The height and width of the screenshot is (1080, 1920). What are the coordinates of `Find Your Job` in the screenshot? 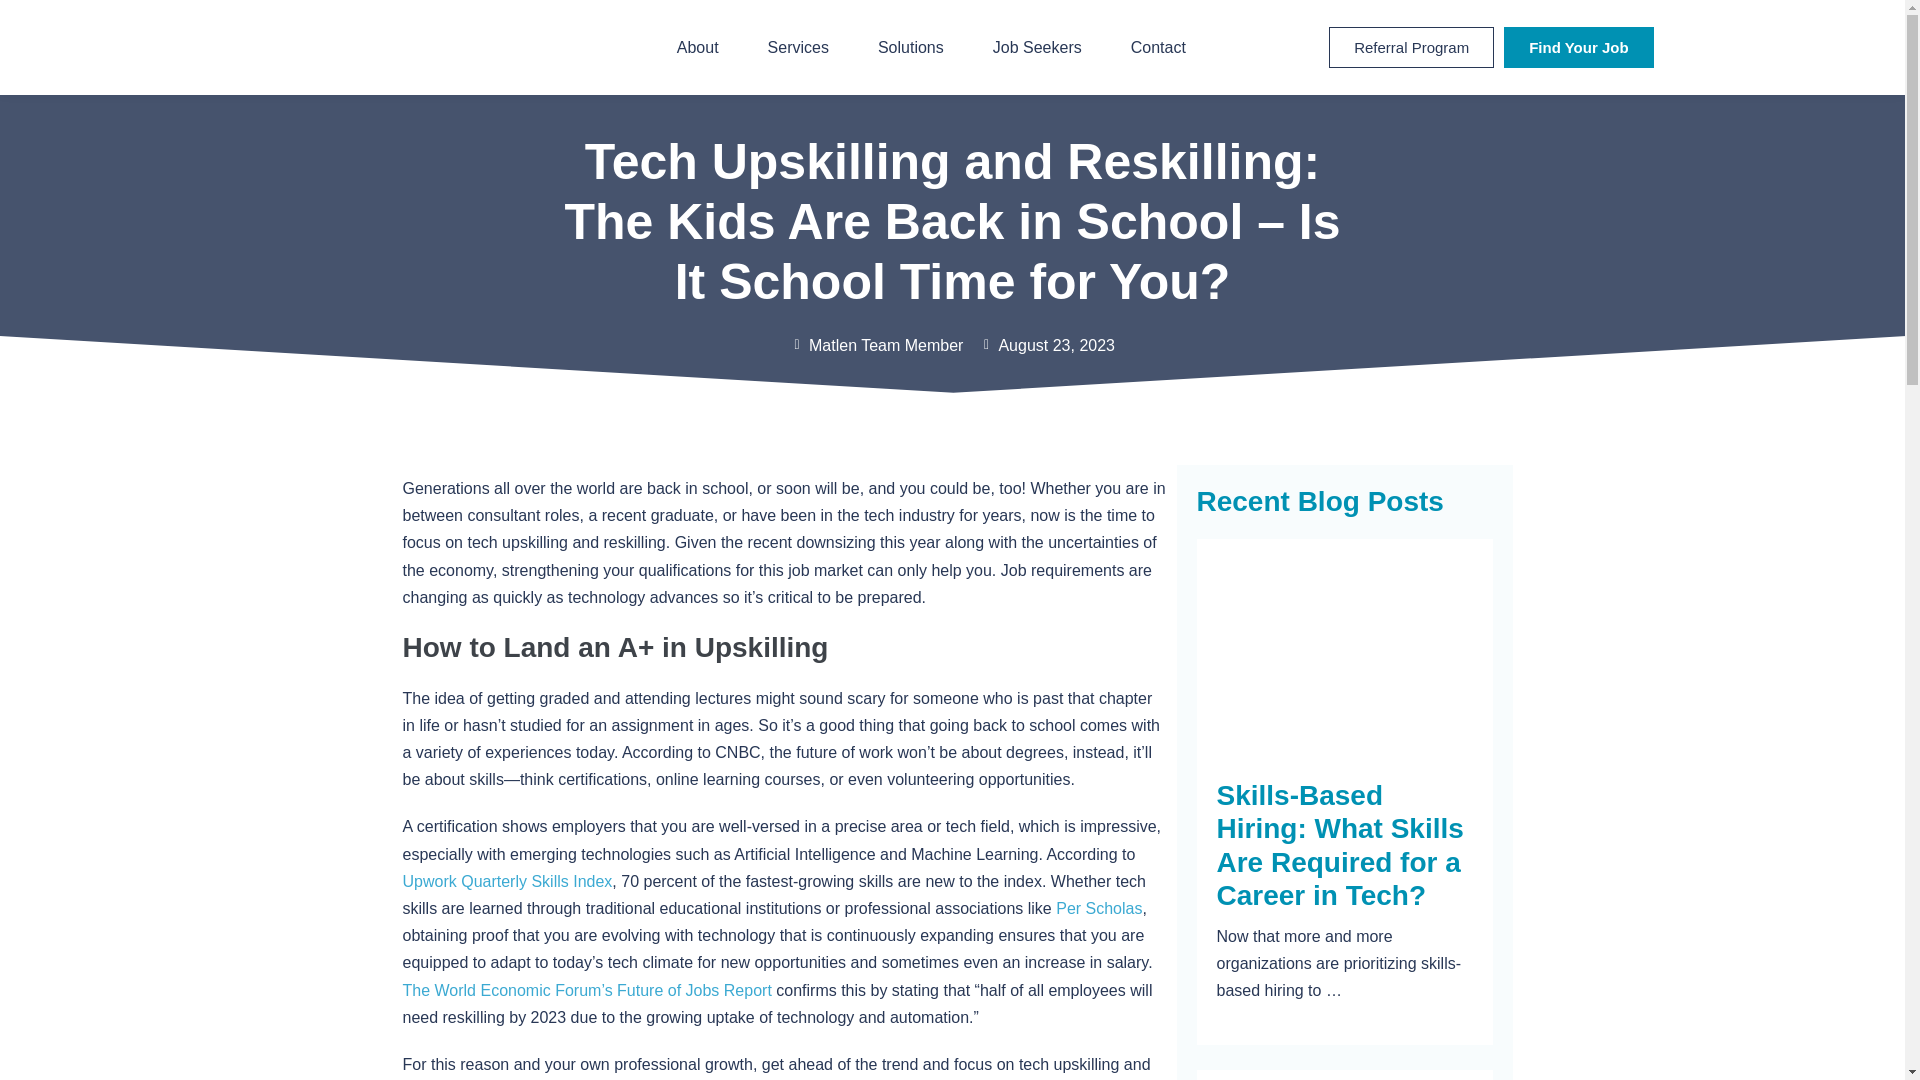 It's located at (1578, 48).